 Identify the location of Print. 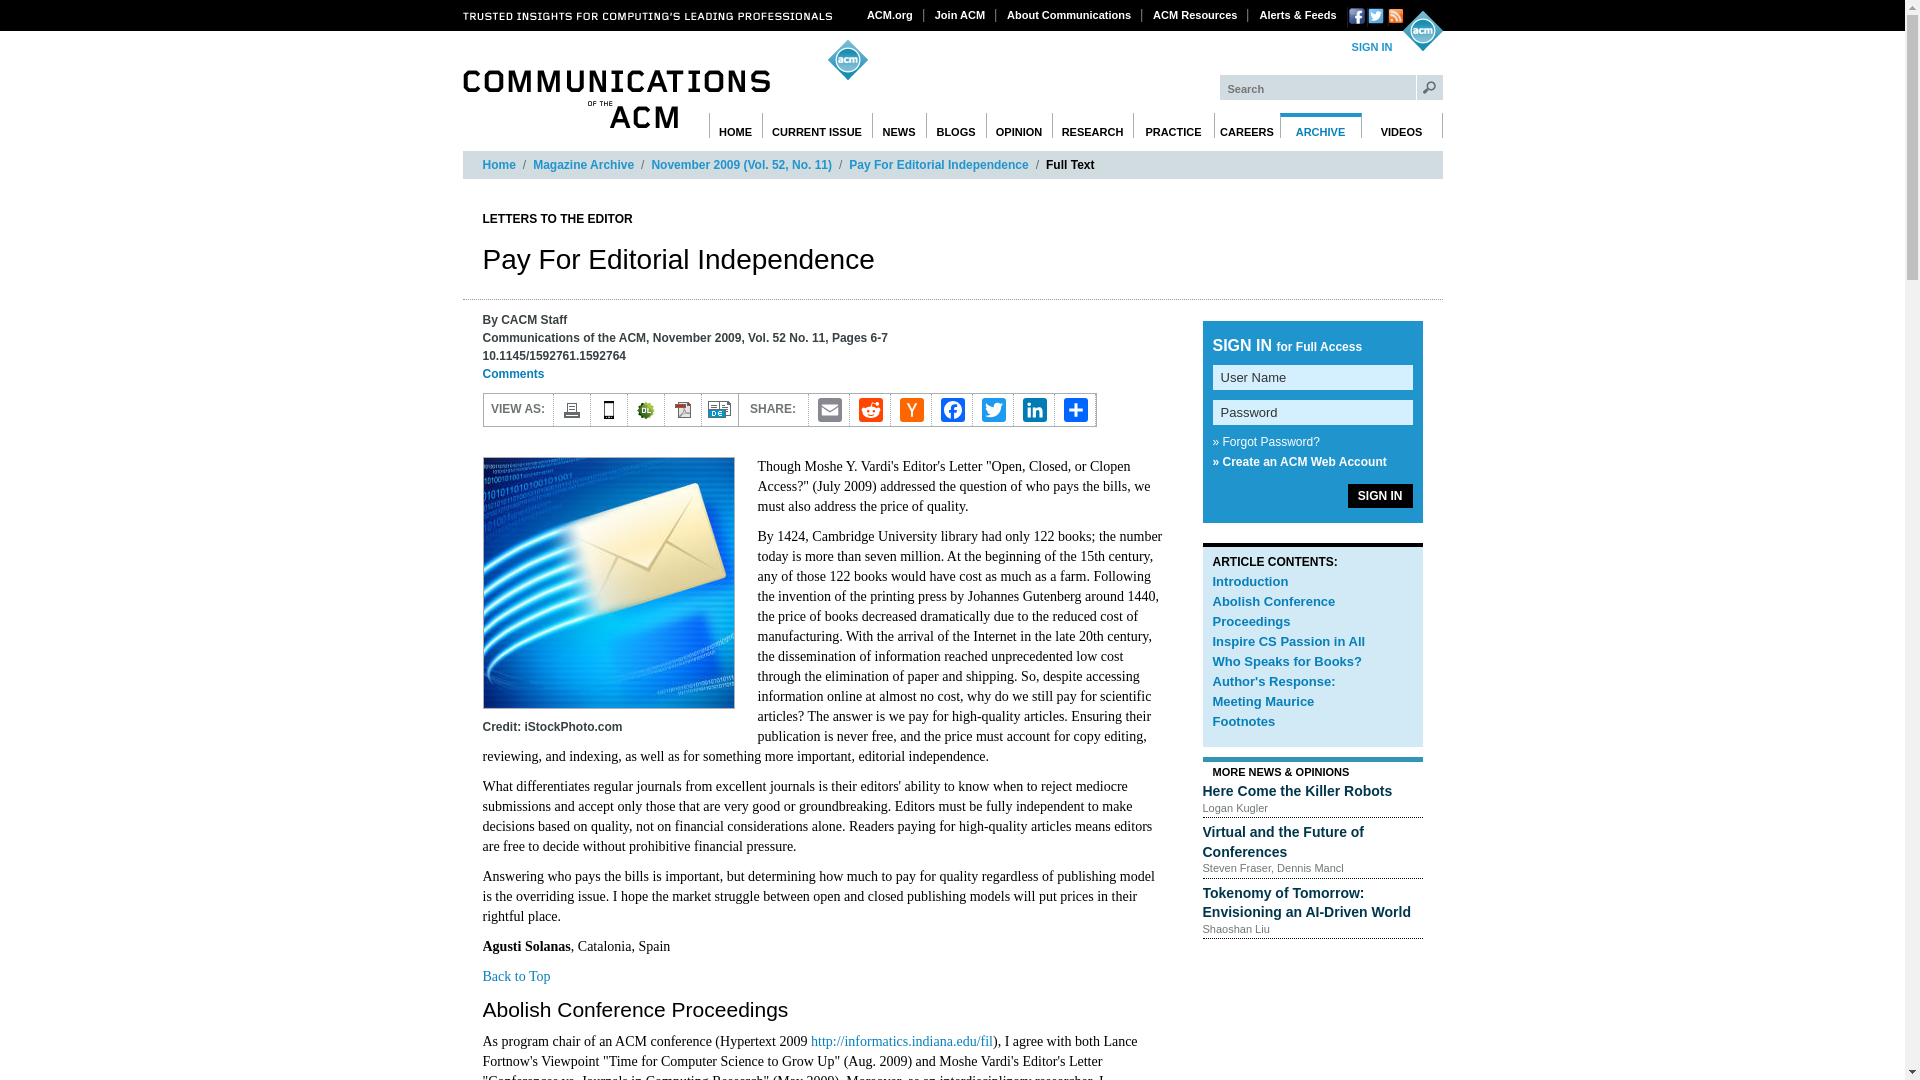
(572, 410).